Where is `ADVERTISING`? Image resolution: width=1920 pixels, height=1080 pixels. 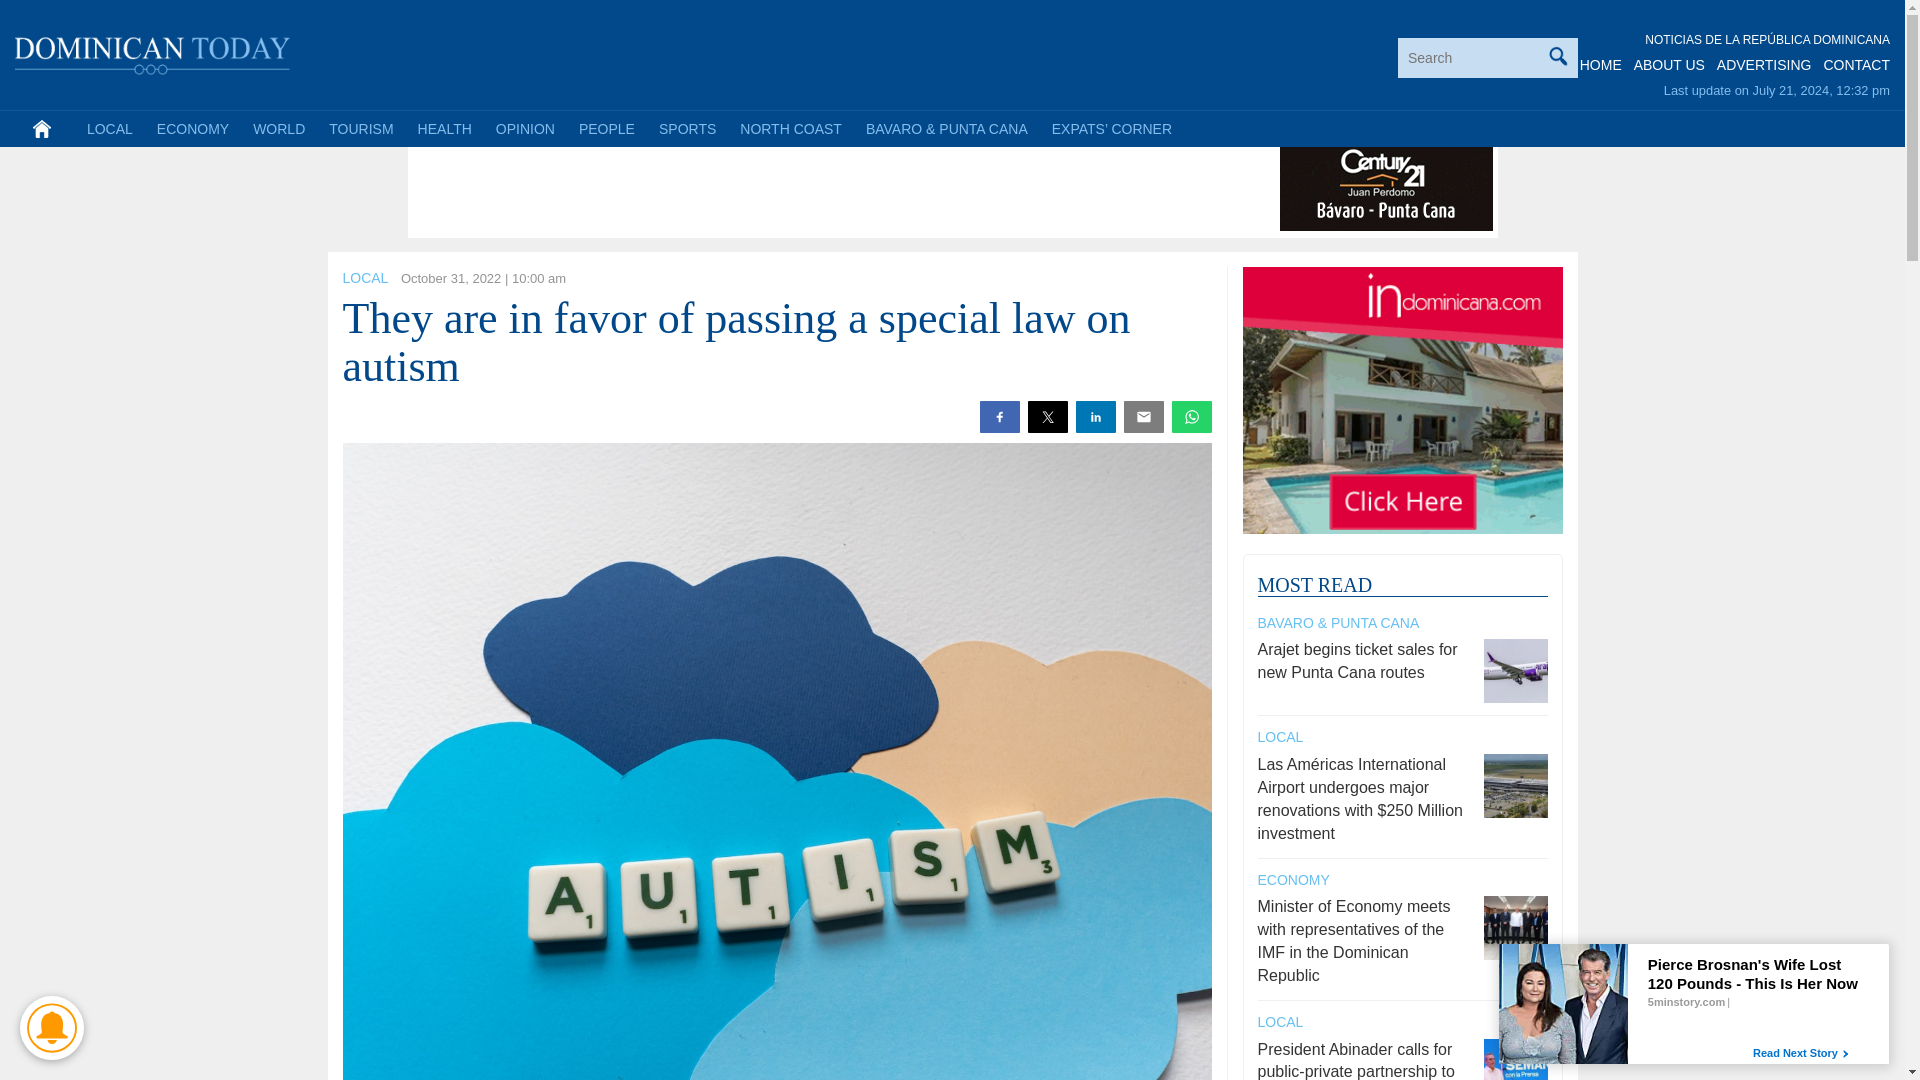 ADVERTISING is located at coordinates (1764, 65).